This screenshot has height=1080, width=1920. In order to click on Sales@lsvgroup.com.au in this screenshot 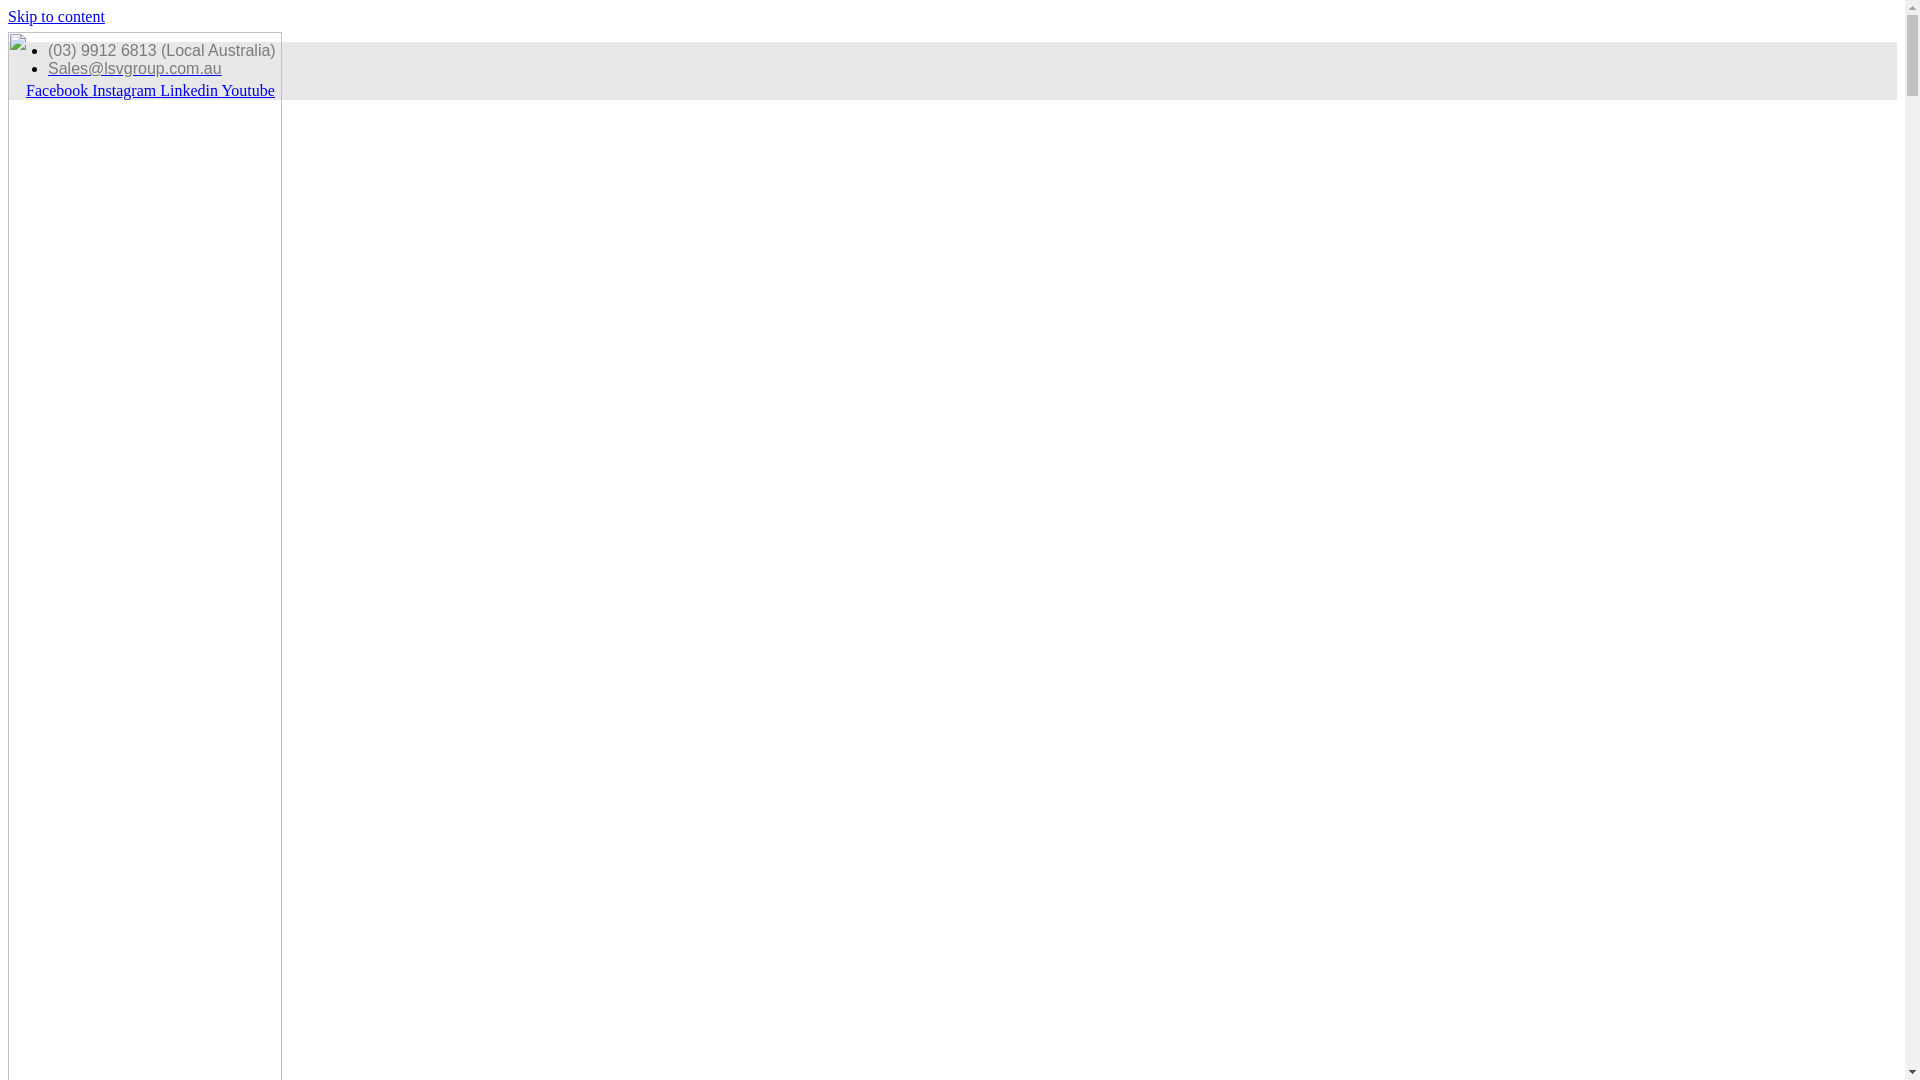, I will do `click(135, 68)`.